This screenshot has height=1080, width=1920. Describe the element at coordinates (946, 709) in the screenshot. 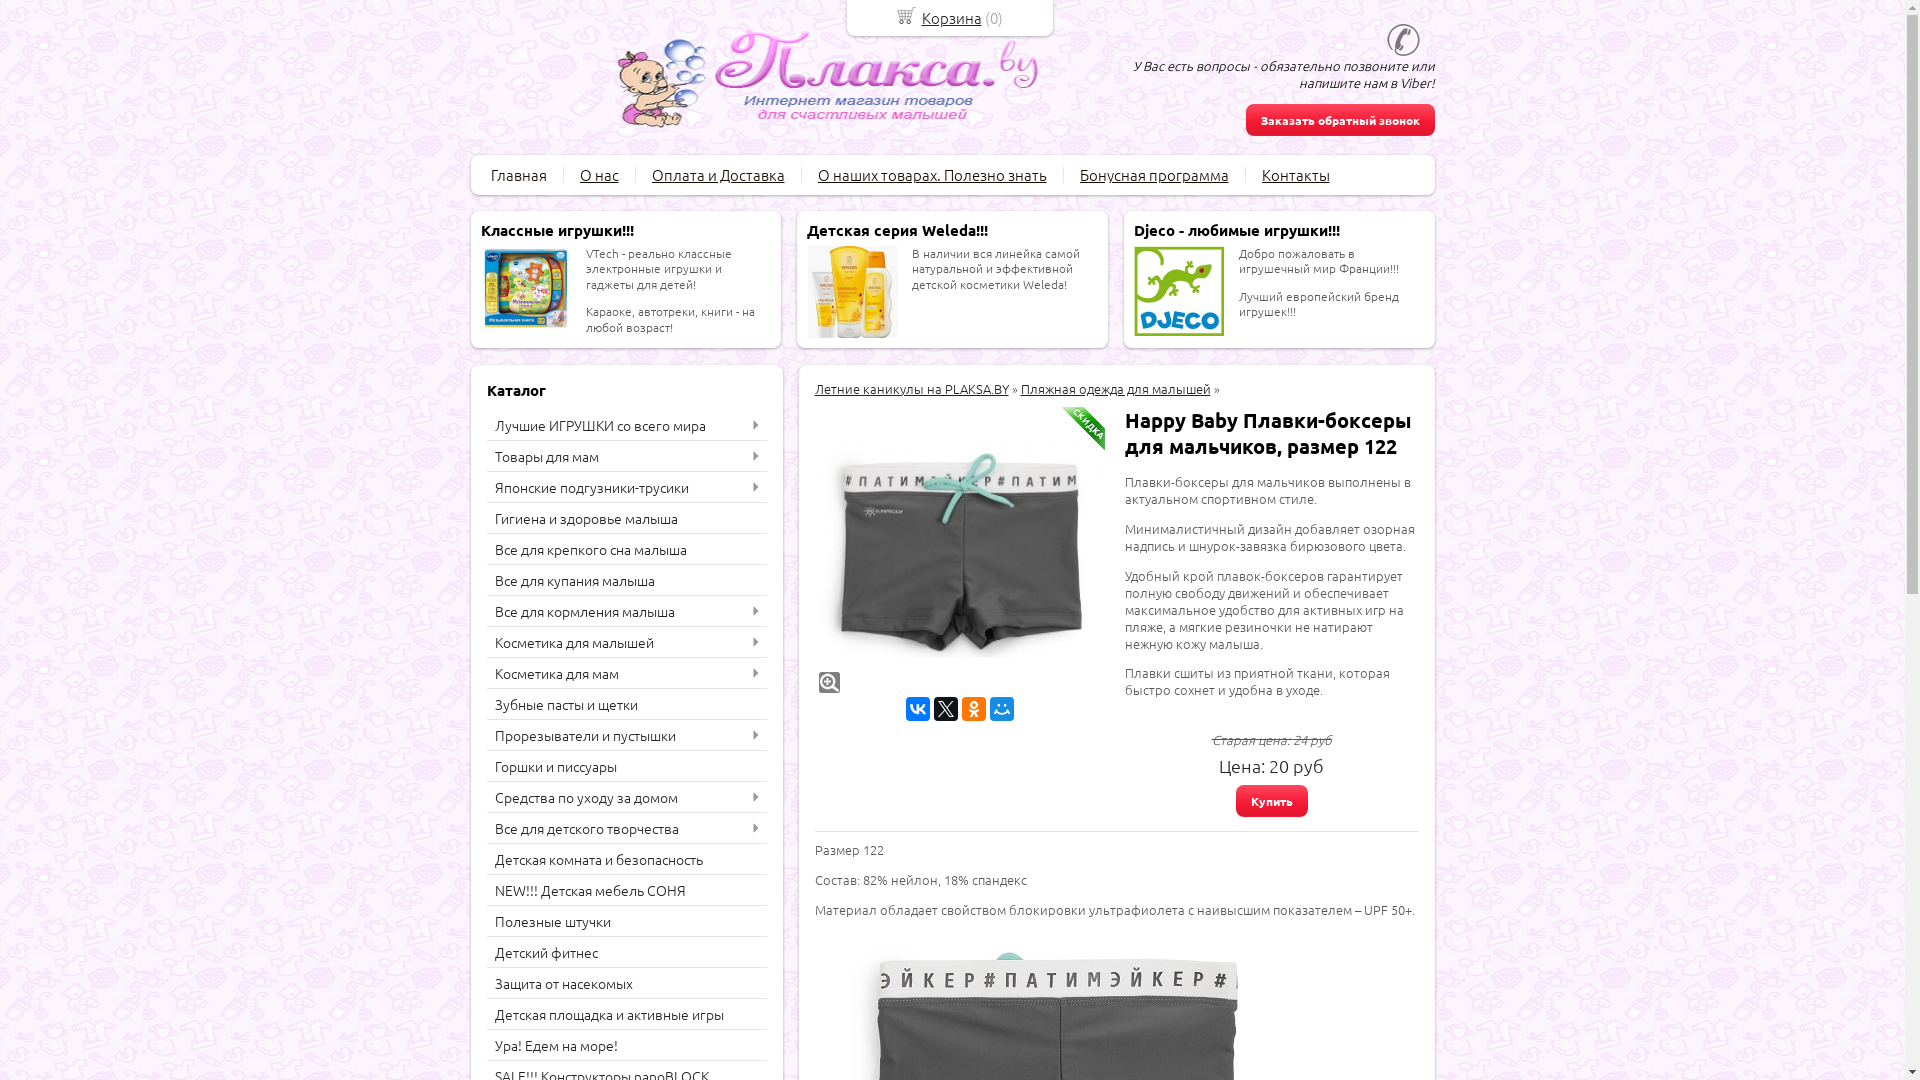

I see `Twitter` at that location.